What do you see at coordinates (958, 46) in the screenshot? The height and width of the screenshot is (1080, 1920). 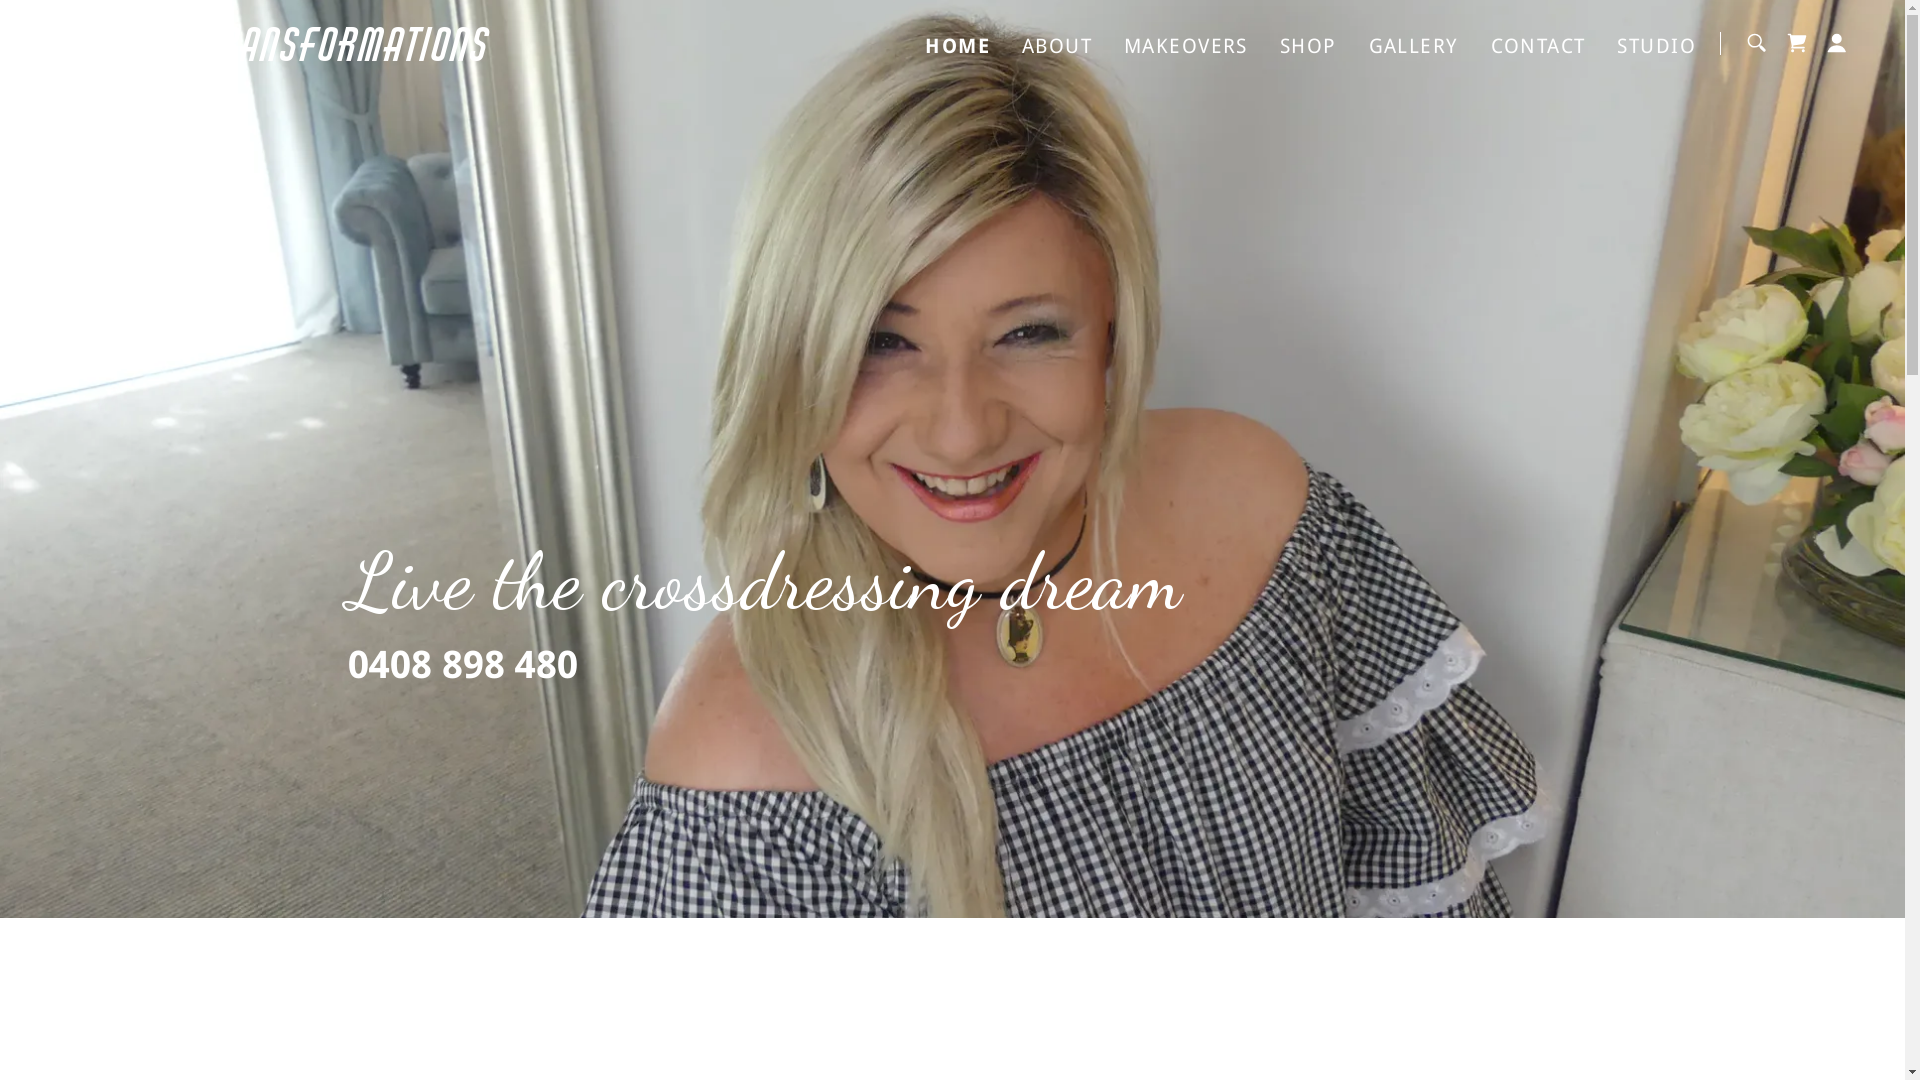 I see `HOME` at bounding box center [958, 46].